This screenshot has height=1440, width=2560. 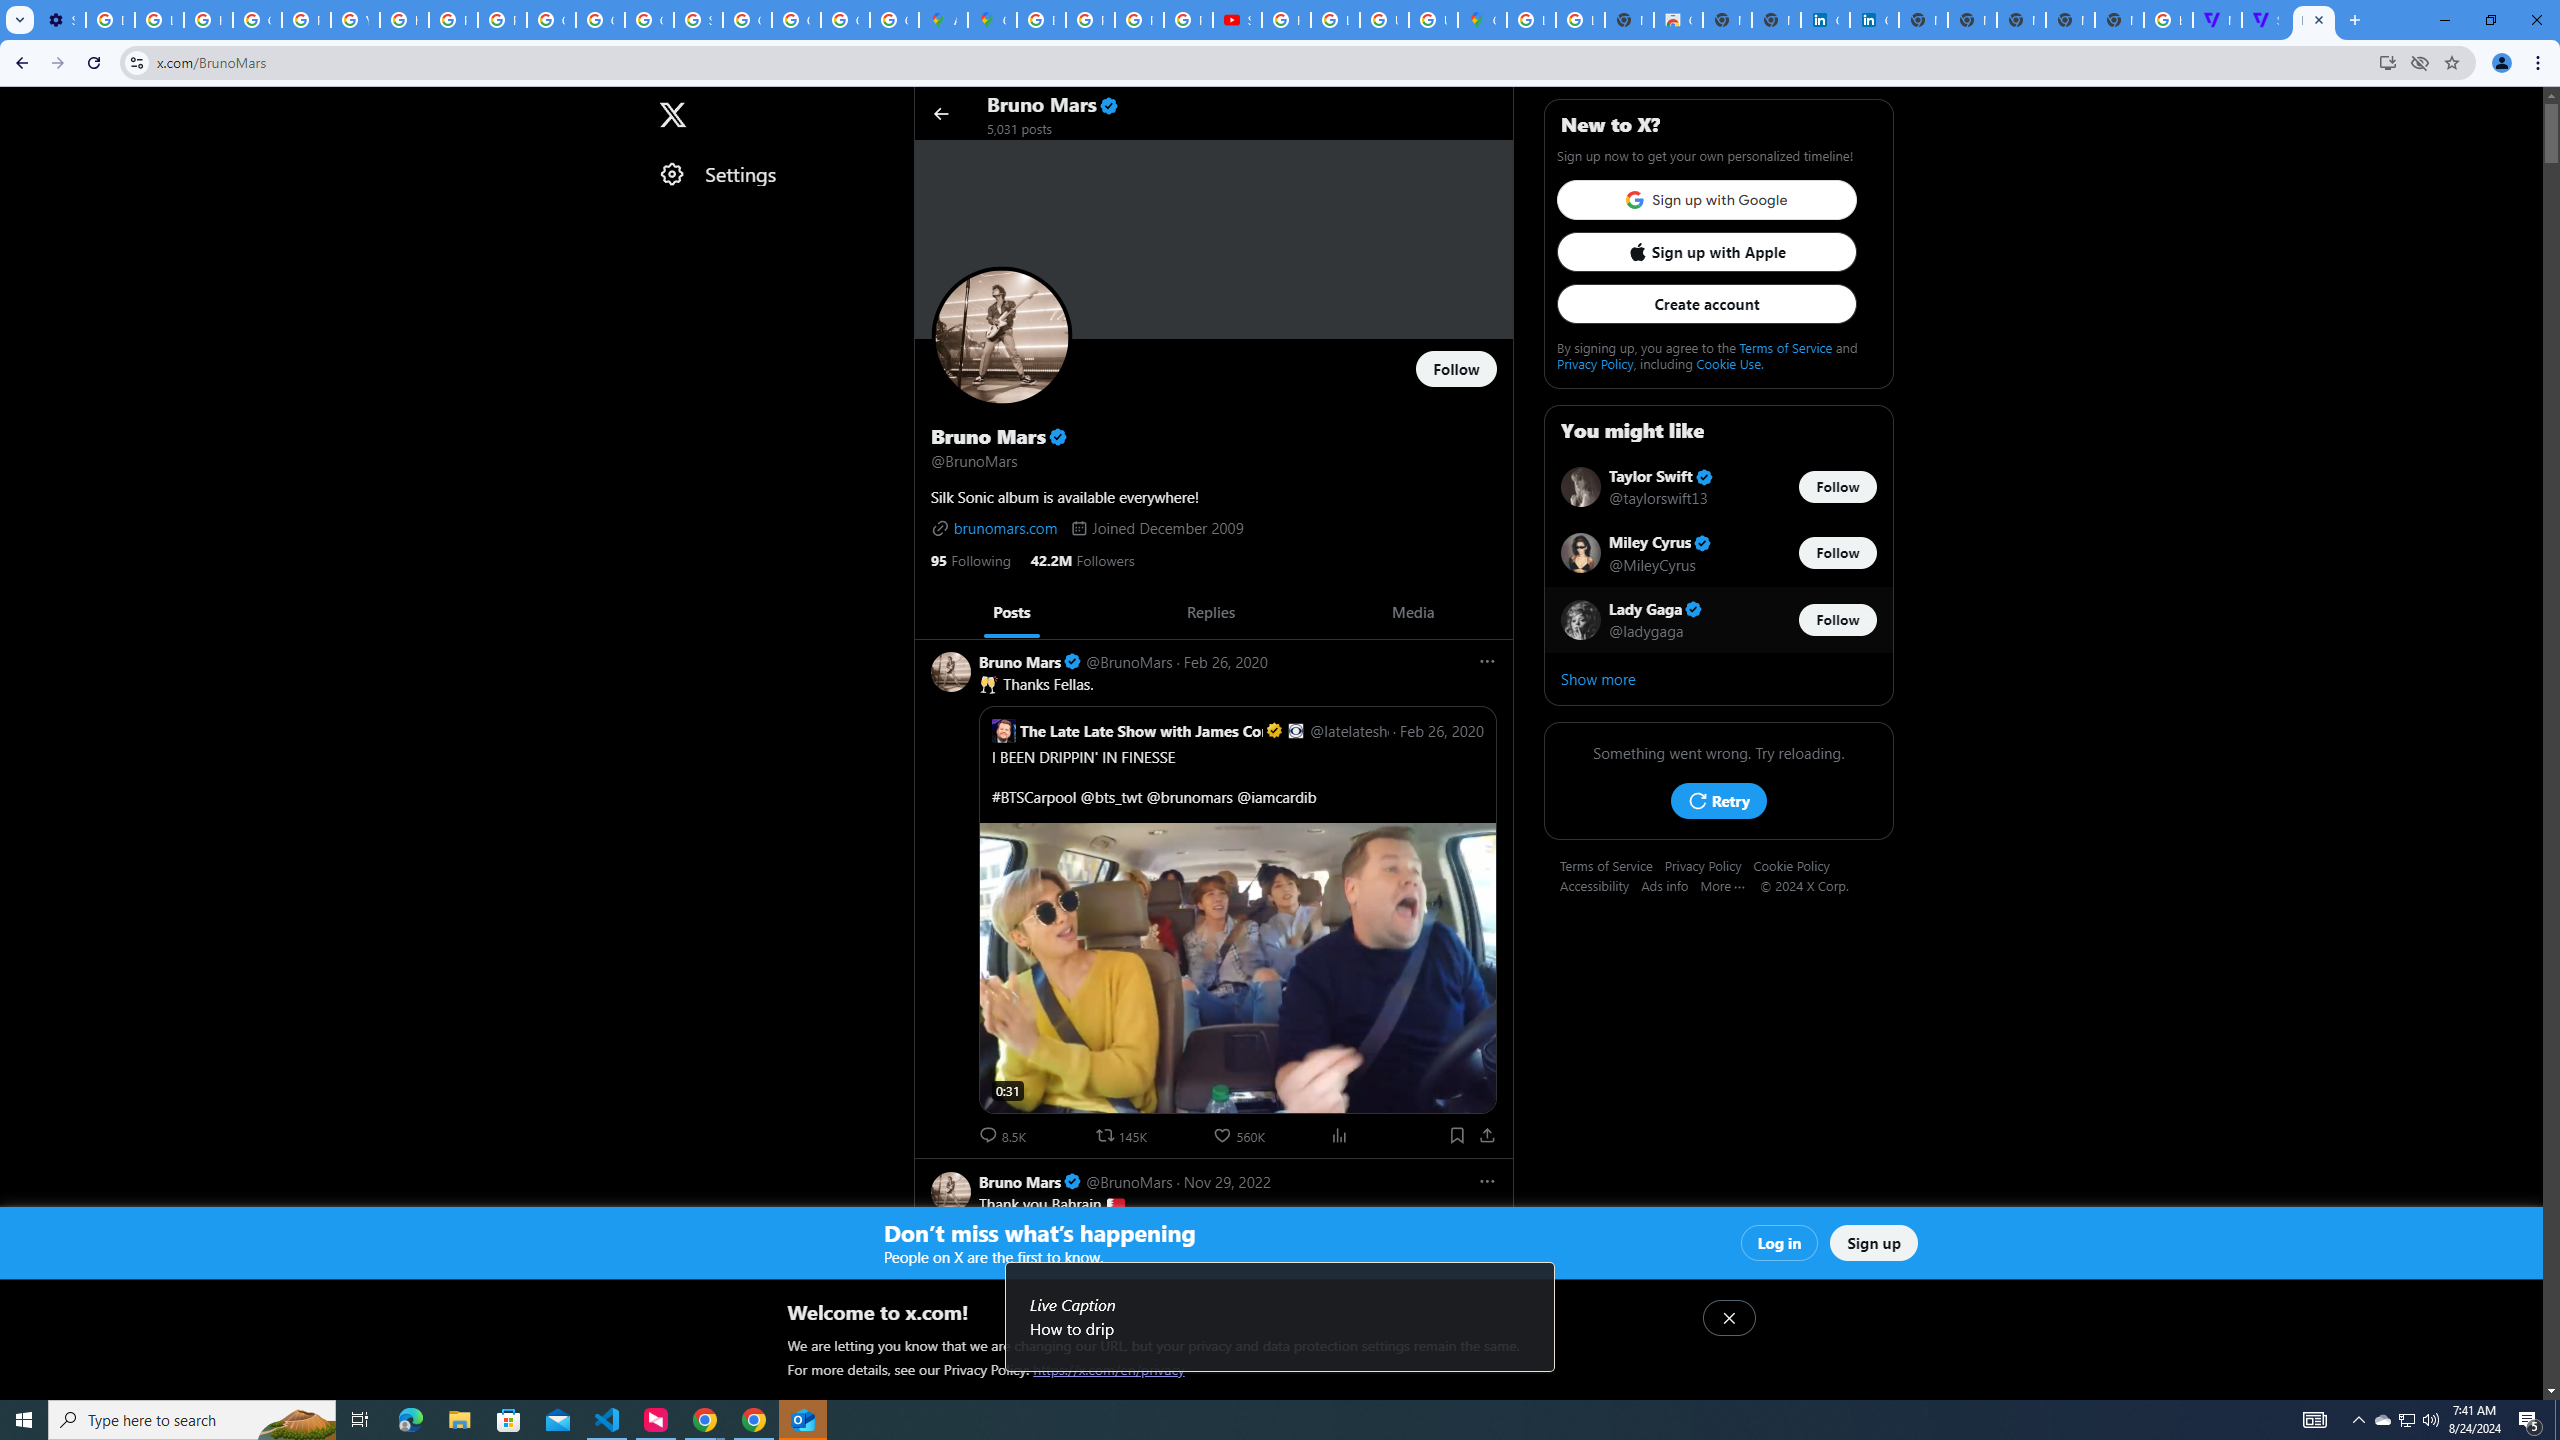 I want to click on 560057 Likes. Like, so click(x=1241, y=1135).